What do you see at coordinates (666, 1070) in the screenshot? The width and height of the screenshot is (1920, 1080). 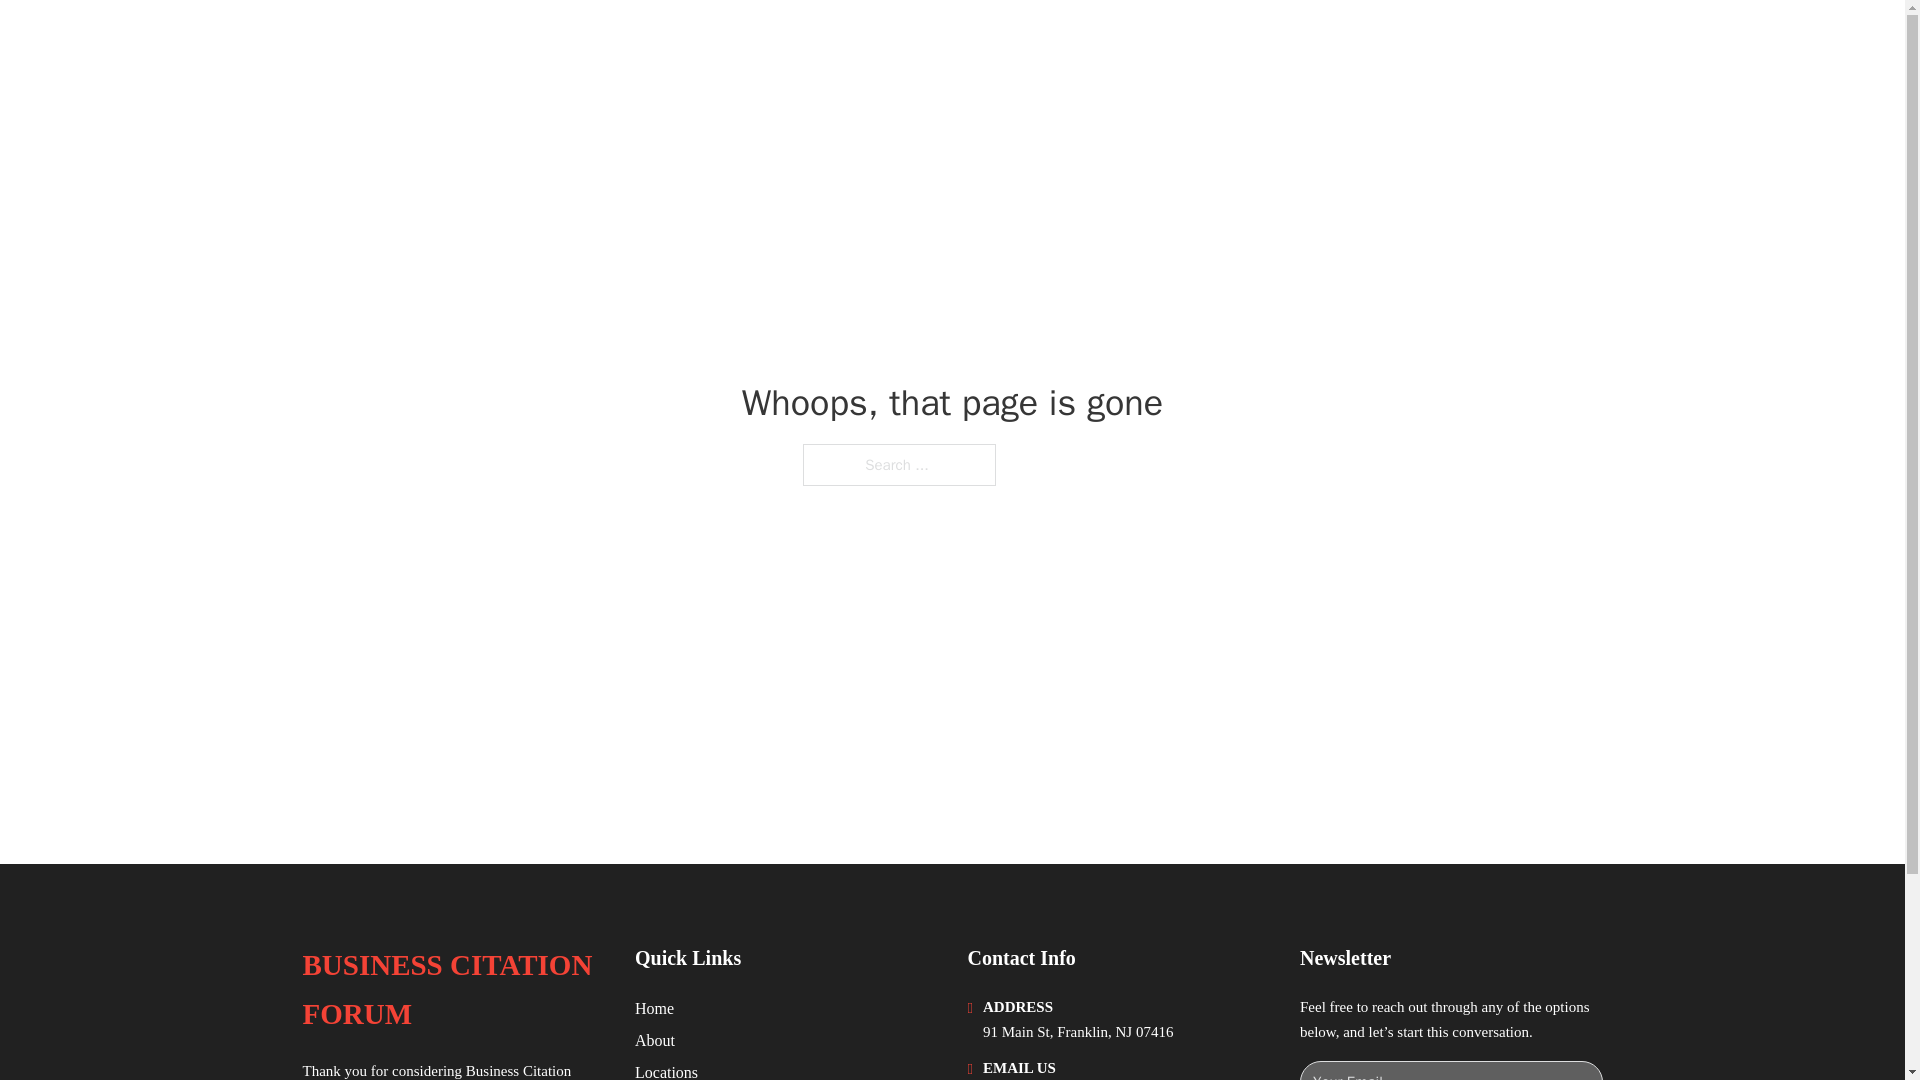 I see `Locations` at bounding box center [666, 1070].